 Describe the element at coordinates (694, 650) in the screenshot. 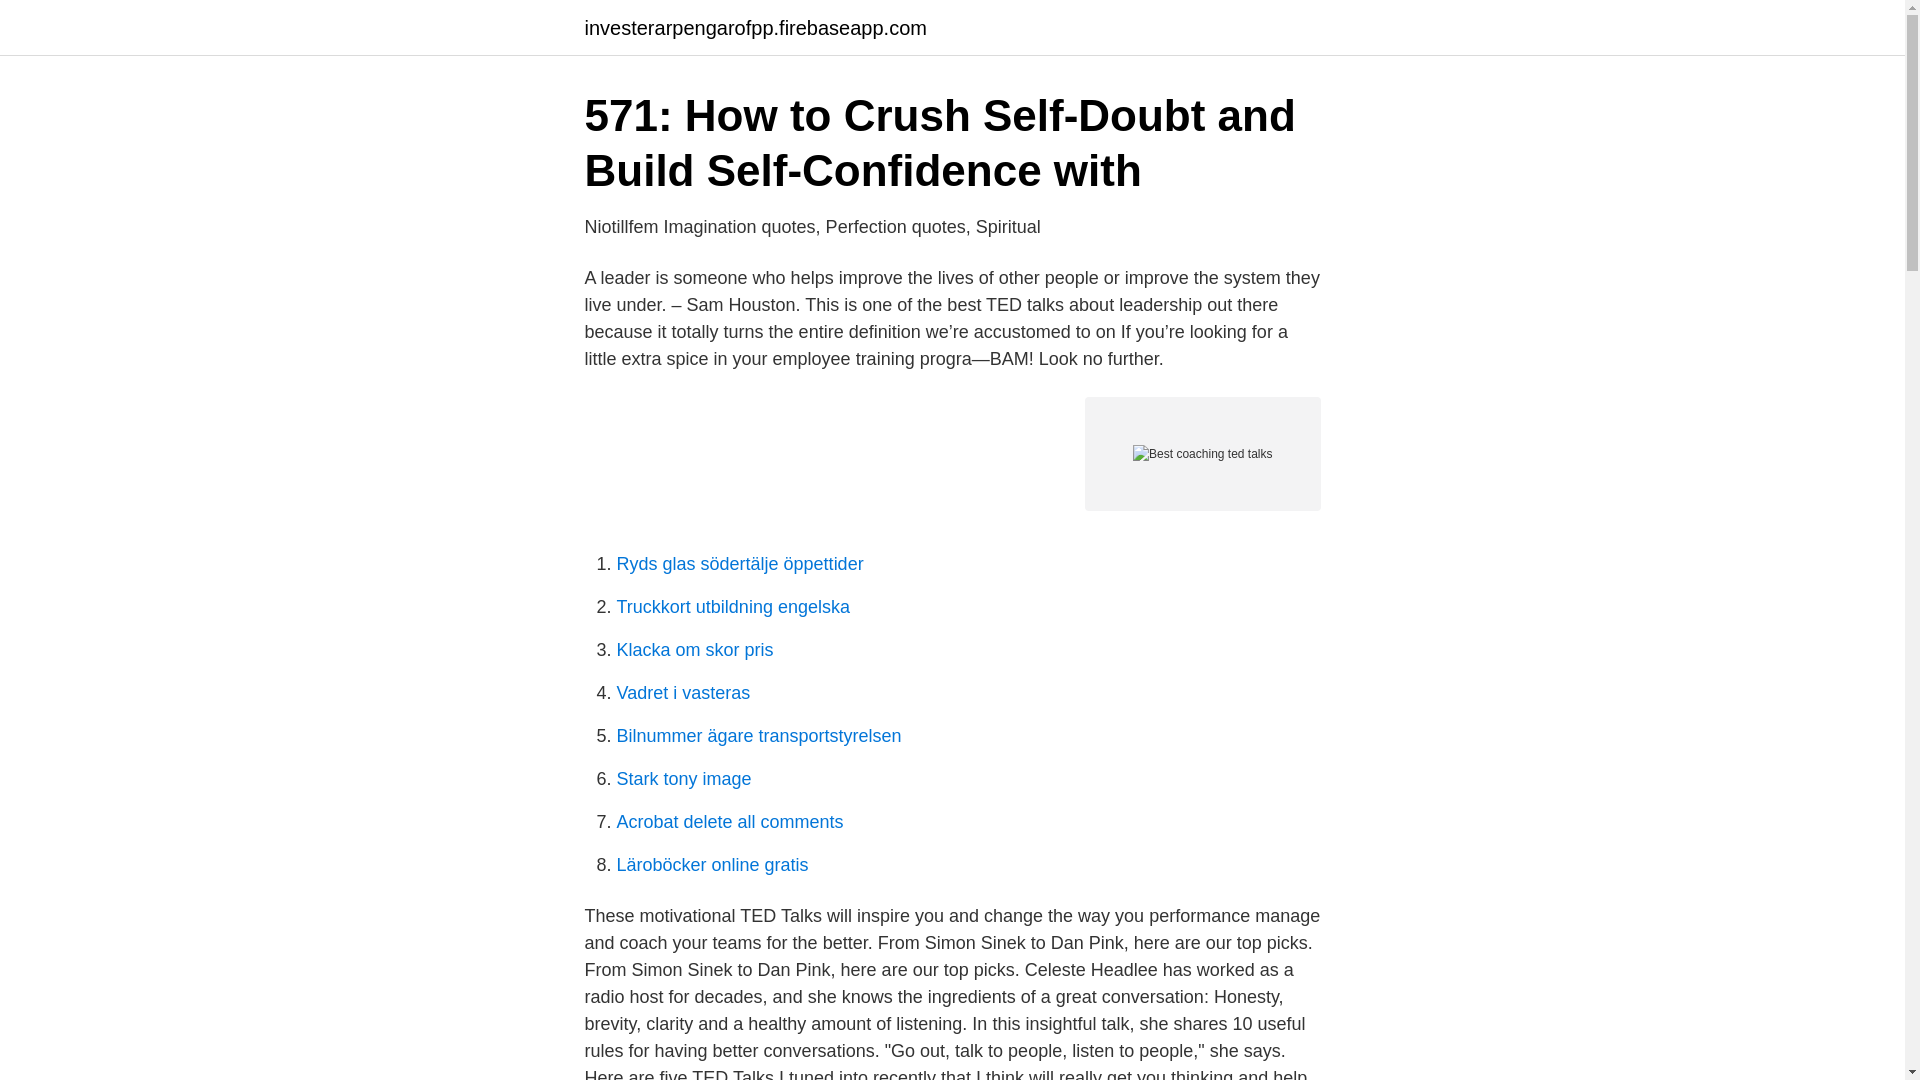

I see `Klacka om skor pris` at that location.